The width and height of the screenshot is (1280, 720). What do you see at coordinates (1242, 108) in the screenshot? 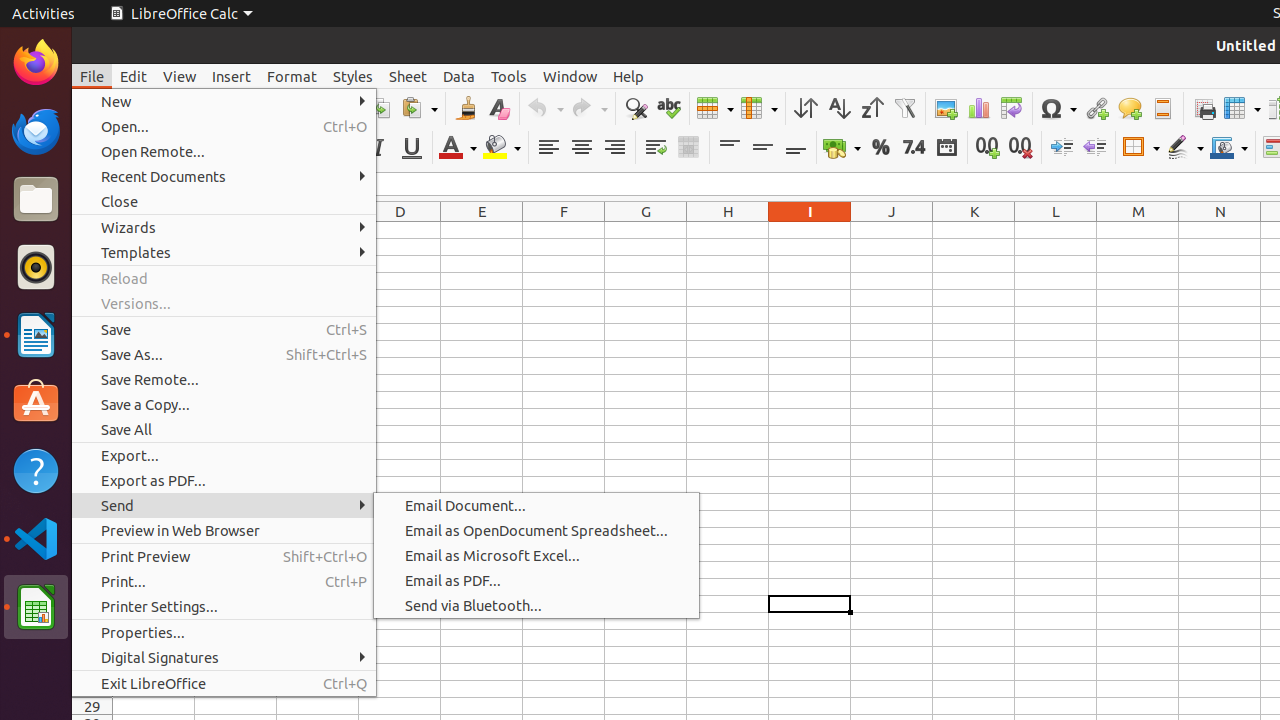
I see `Freeze Rows and Columns` at bounding box center [1242, 108].